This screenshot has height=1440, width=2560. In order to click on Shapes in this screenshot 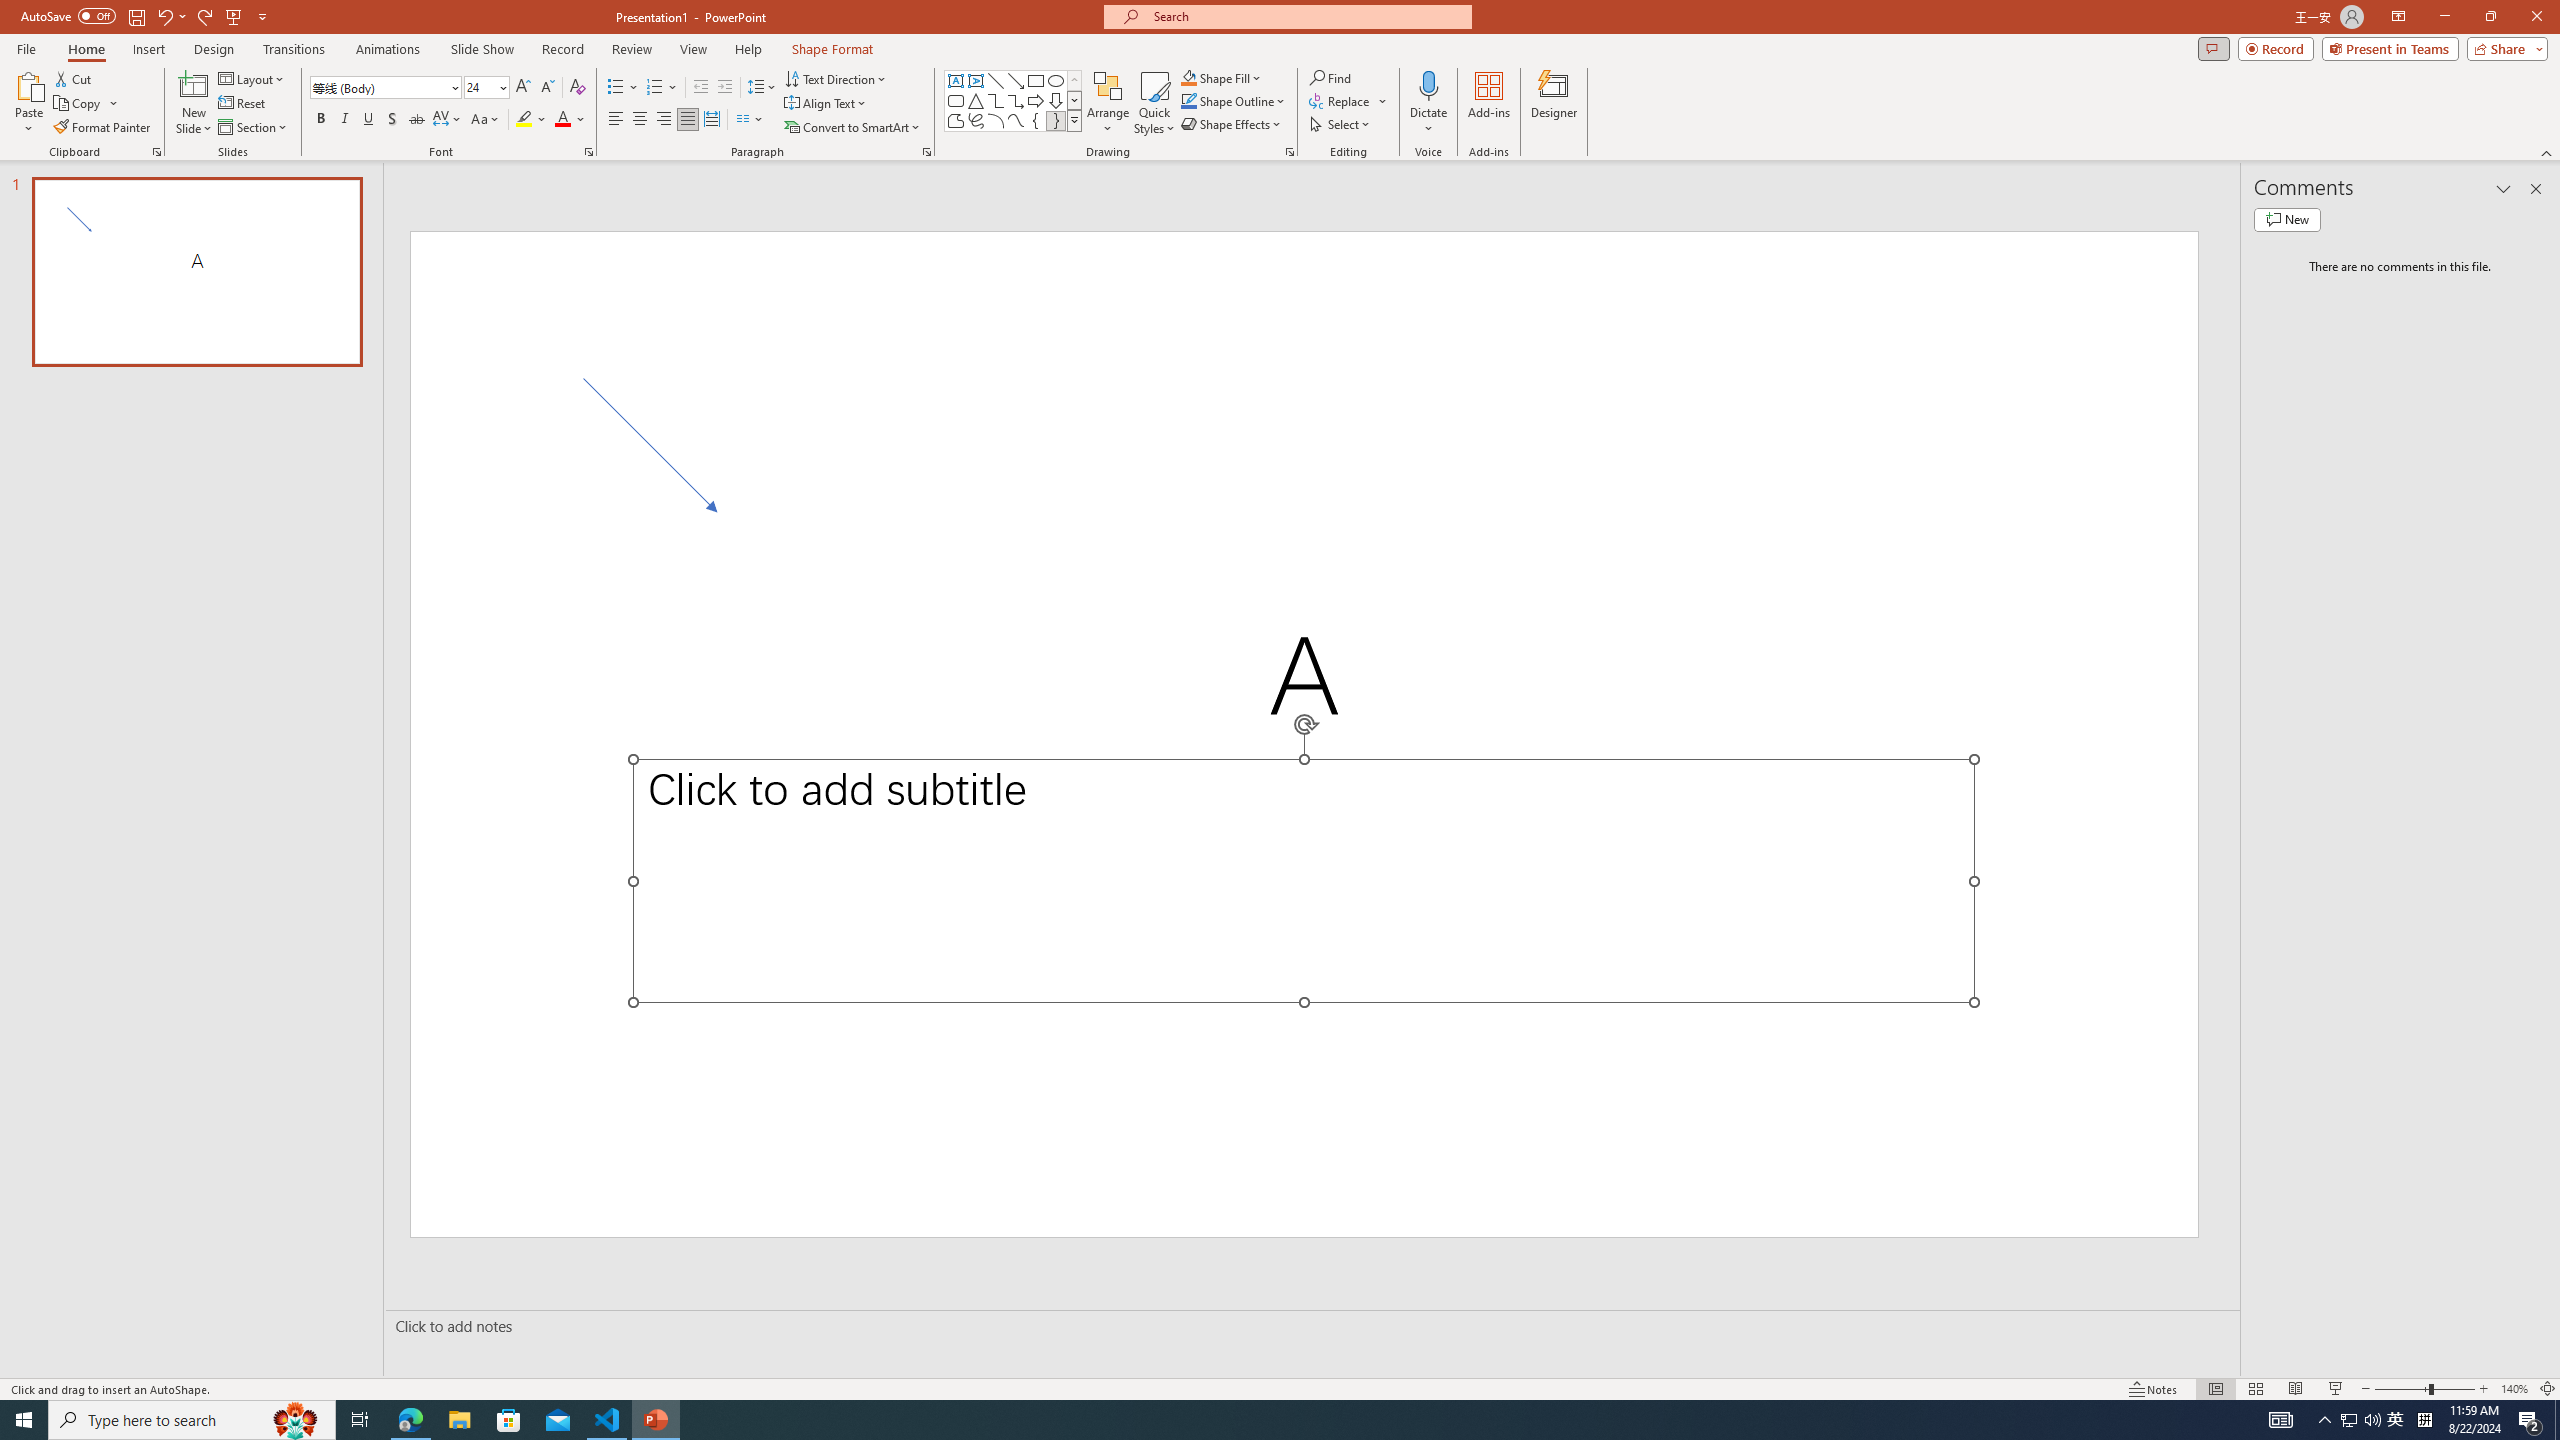, I will do `click(1074, 120)`.